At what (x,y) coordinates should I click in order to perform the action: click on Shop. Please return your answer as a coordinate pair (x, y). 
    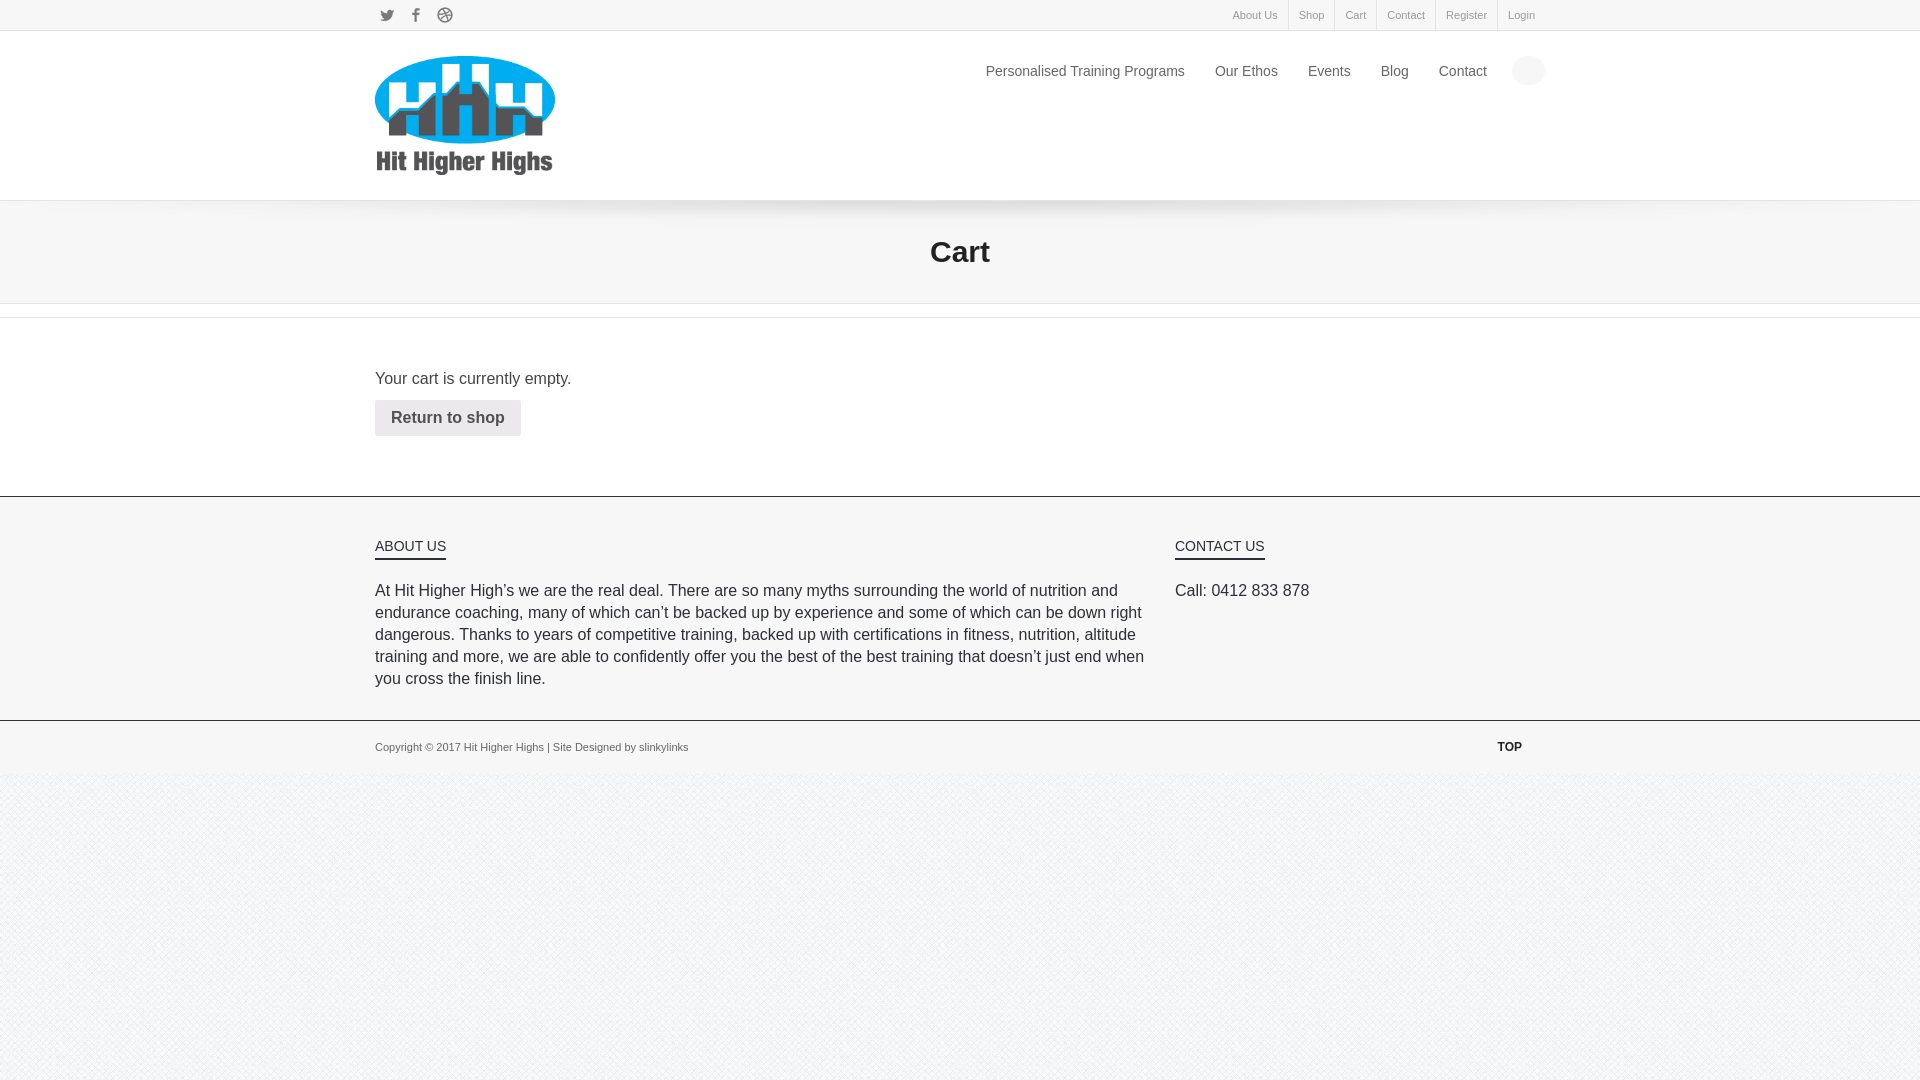
    Looking at the image, I should click on (1312, 15).